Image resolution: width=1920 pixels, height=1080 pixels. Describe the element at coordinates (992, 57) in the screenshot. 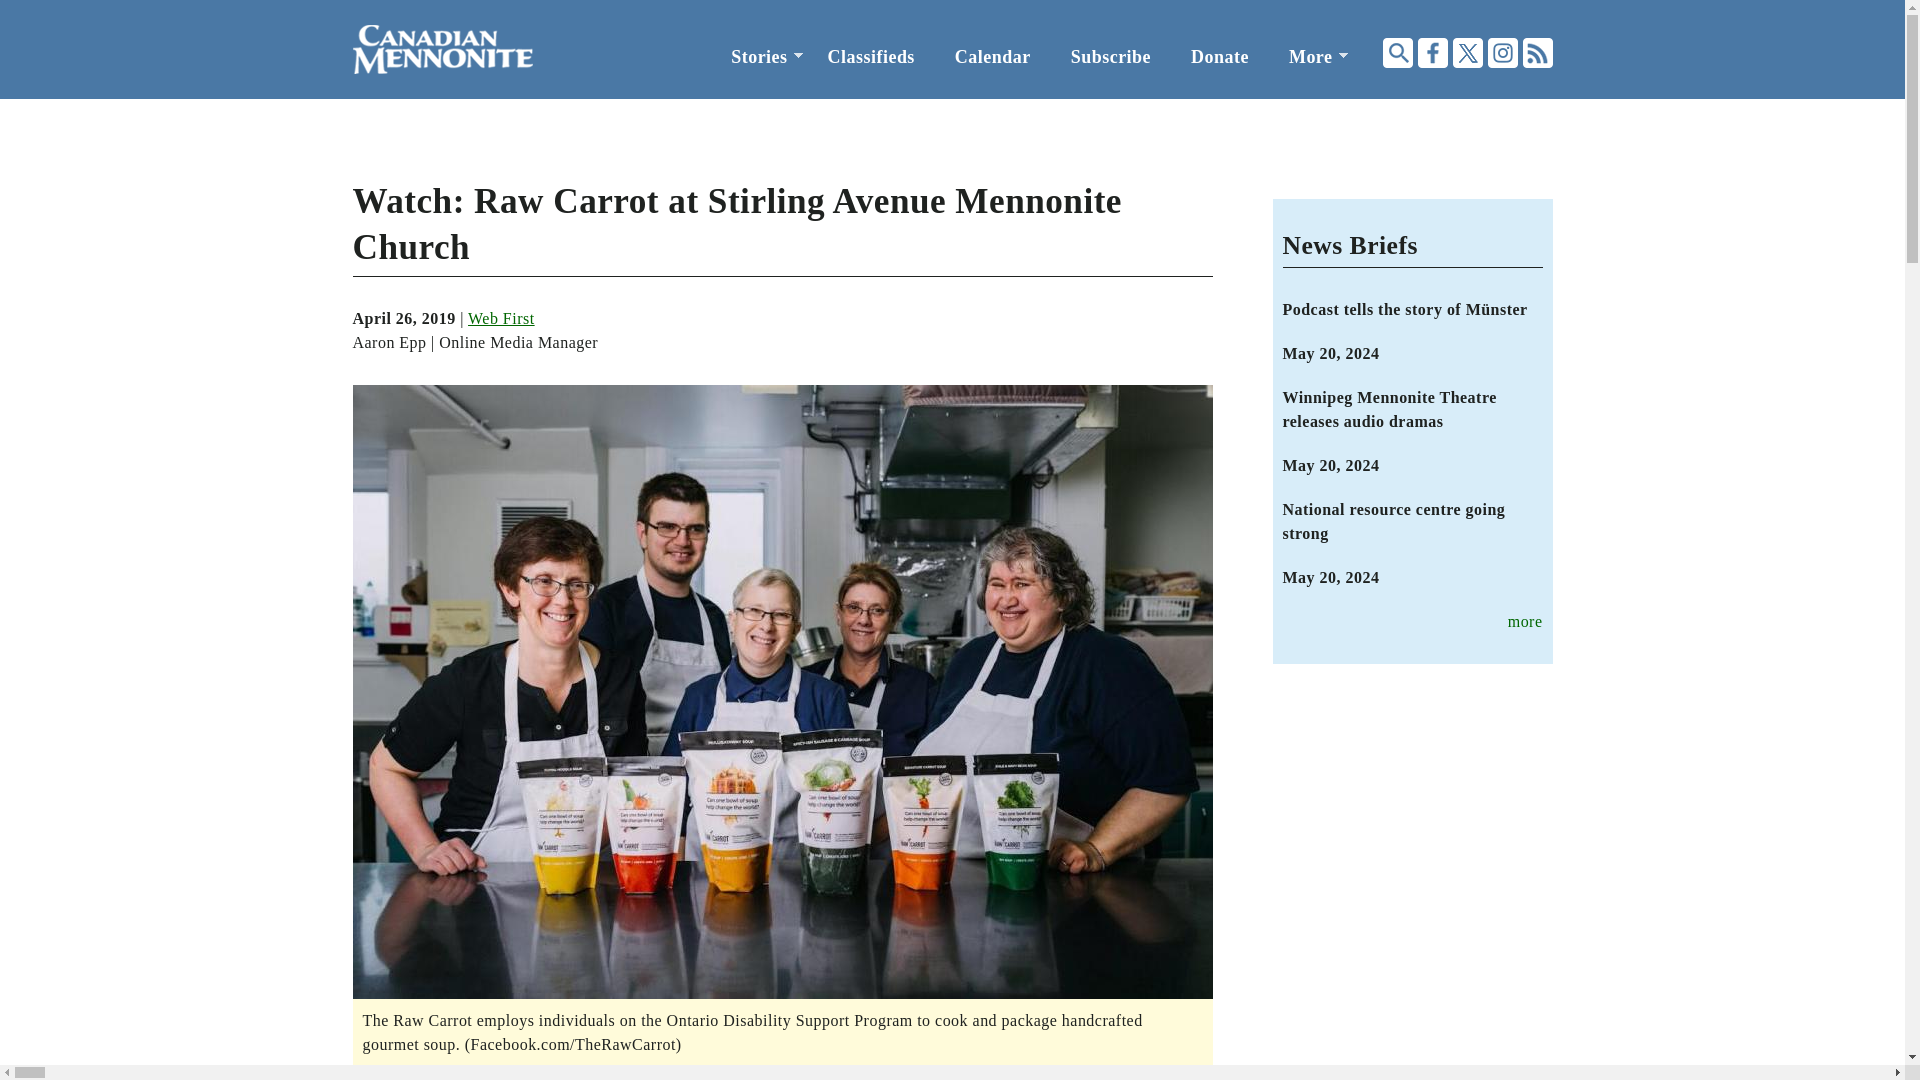

I see `Church Events Calendar` at that location.